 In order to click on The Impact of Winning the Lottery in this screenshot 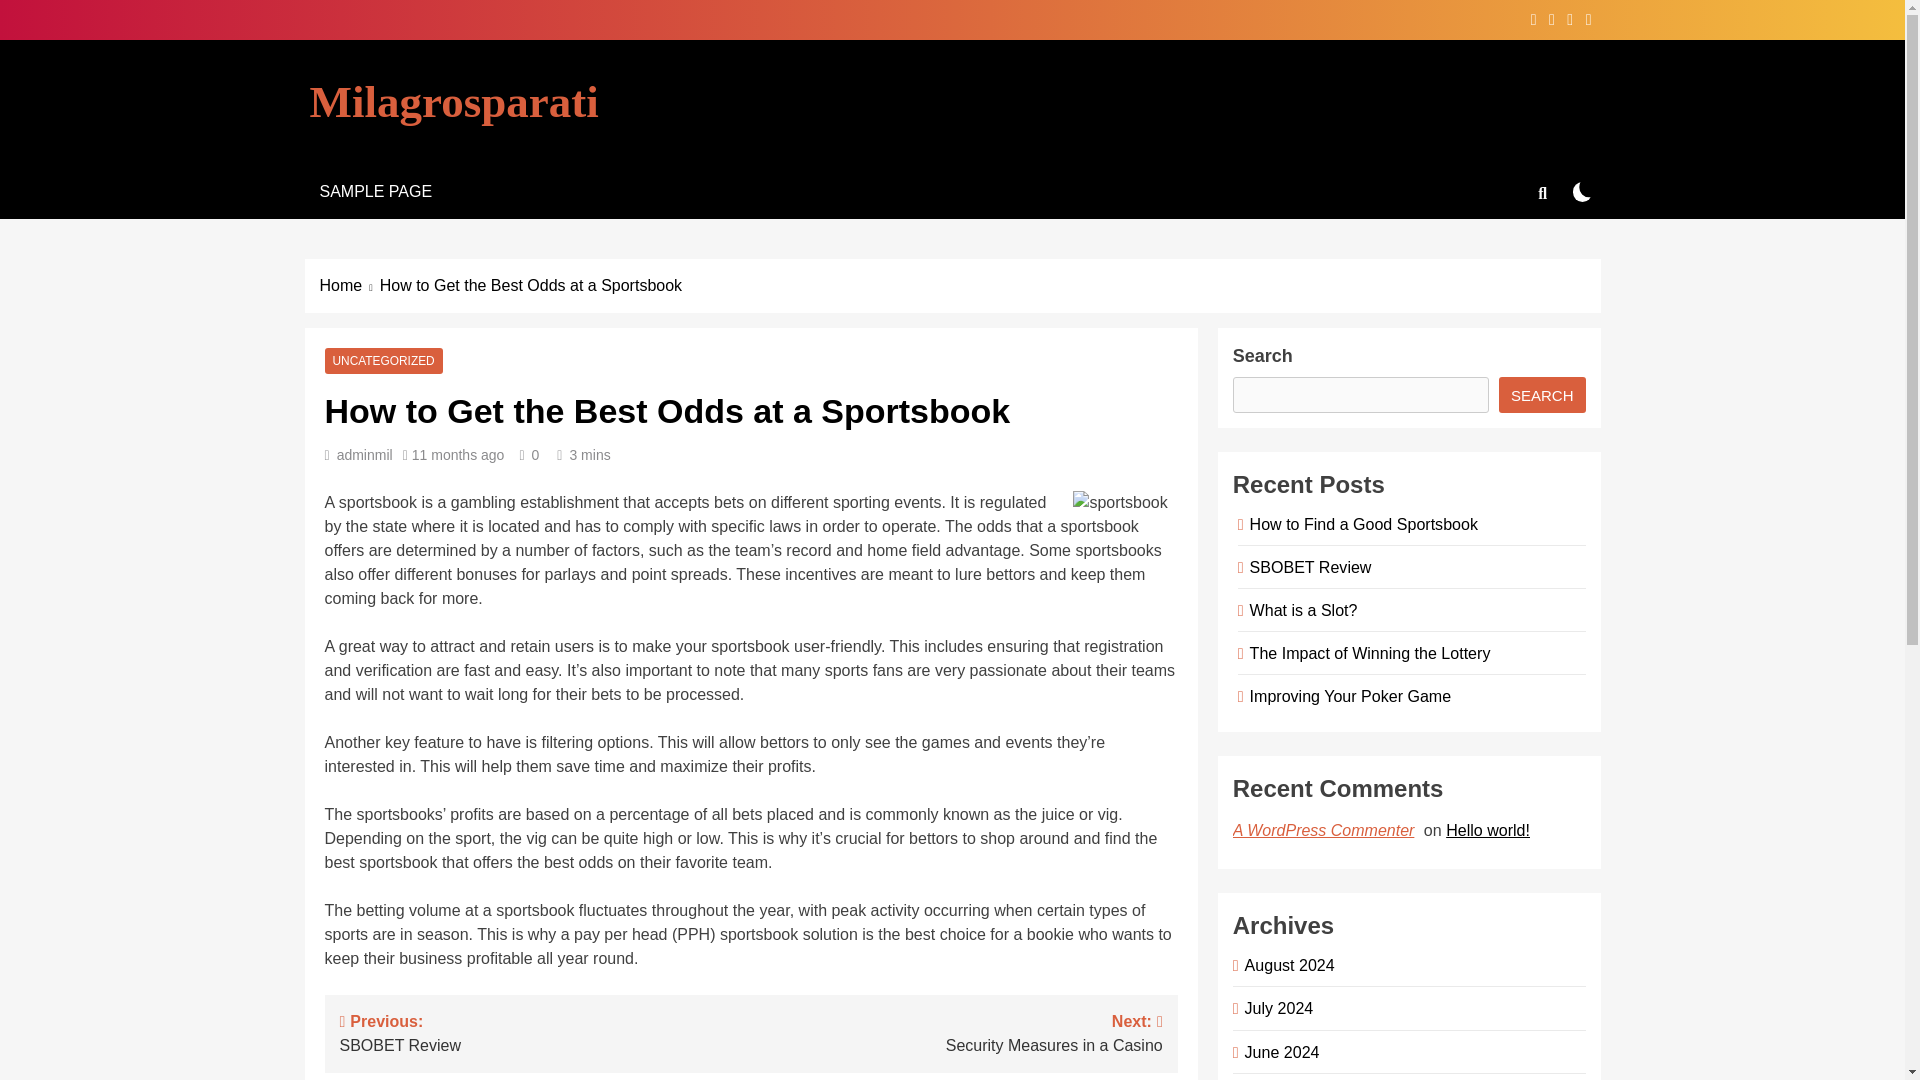, I will do `click(1366, 652)`.